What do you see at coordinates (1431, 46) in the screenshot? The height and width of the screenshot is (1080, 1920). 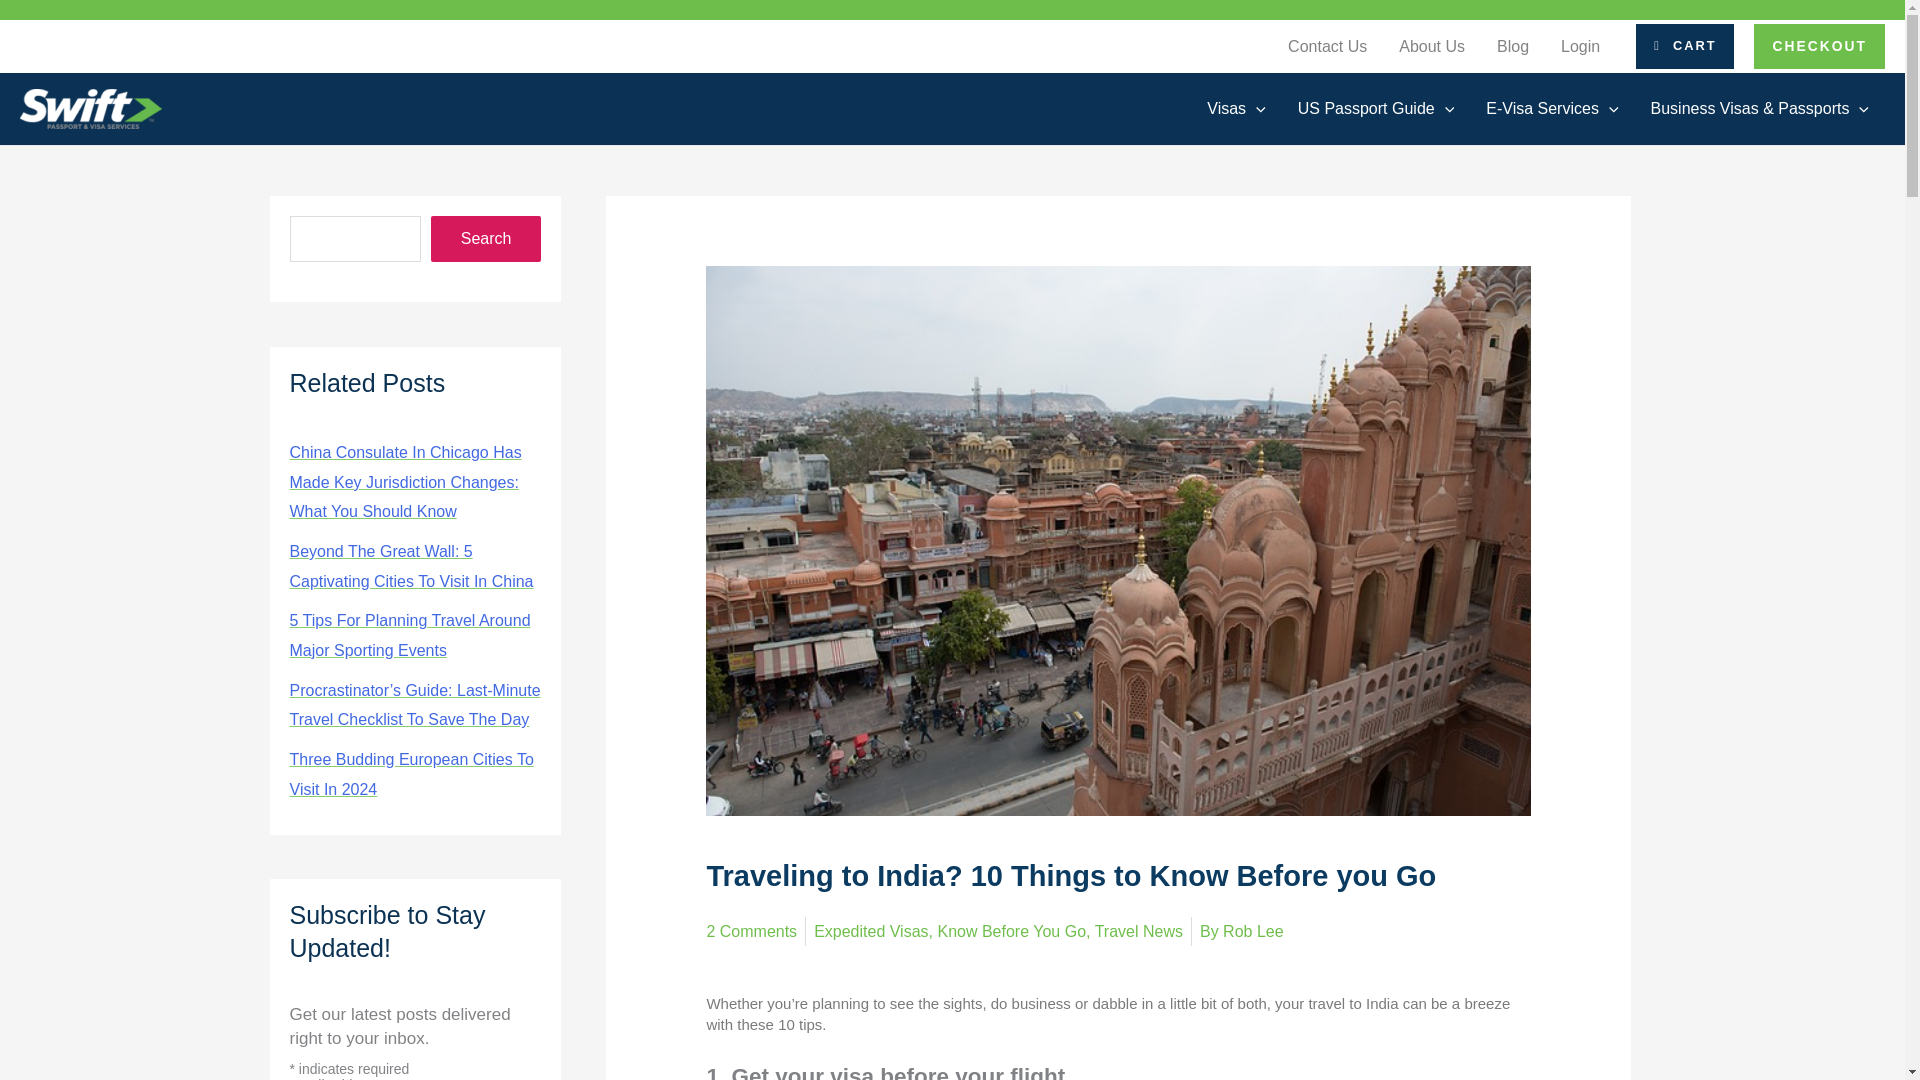 I see `About Us` at bounding box center [1431, 46].